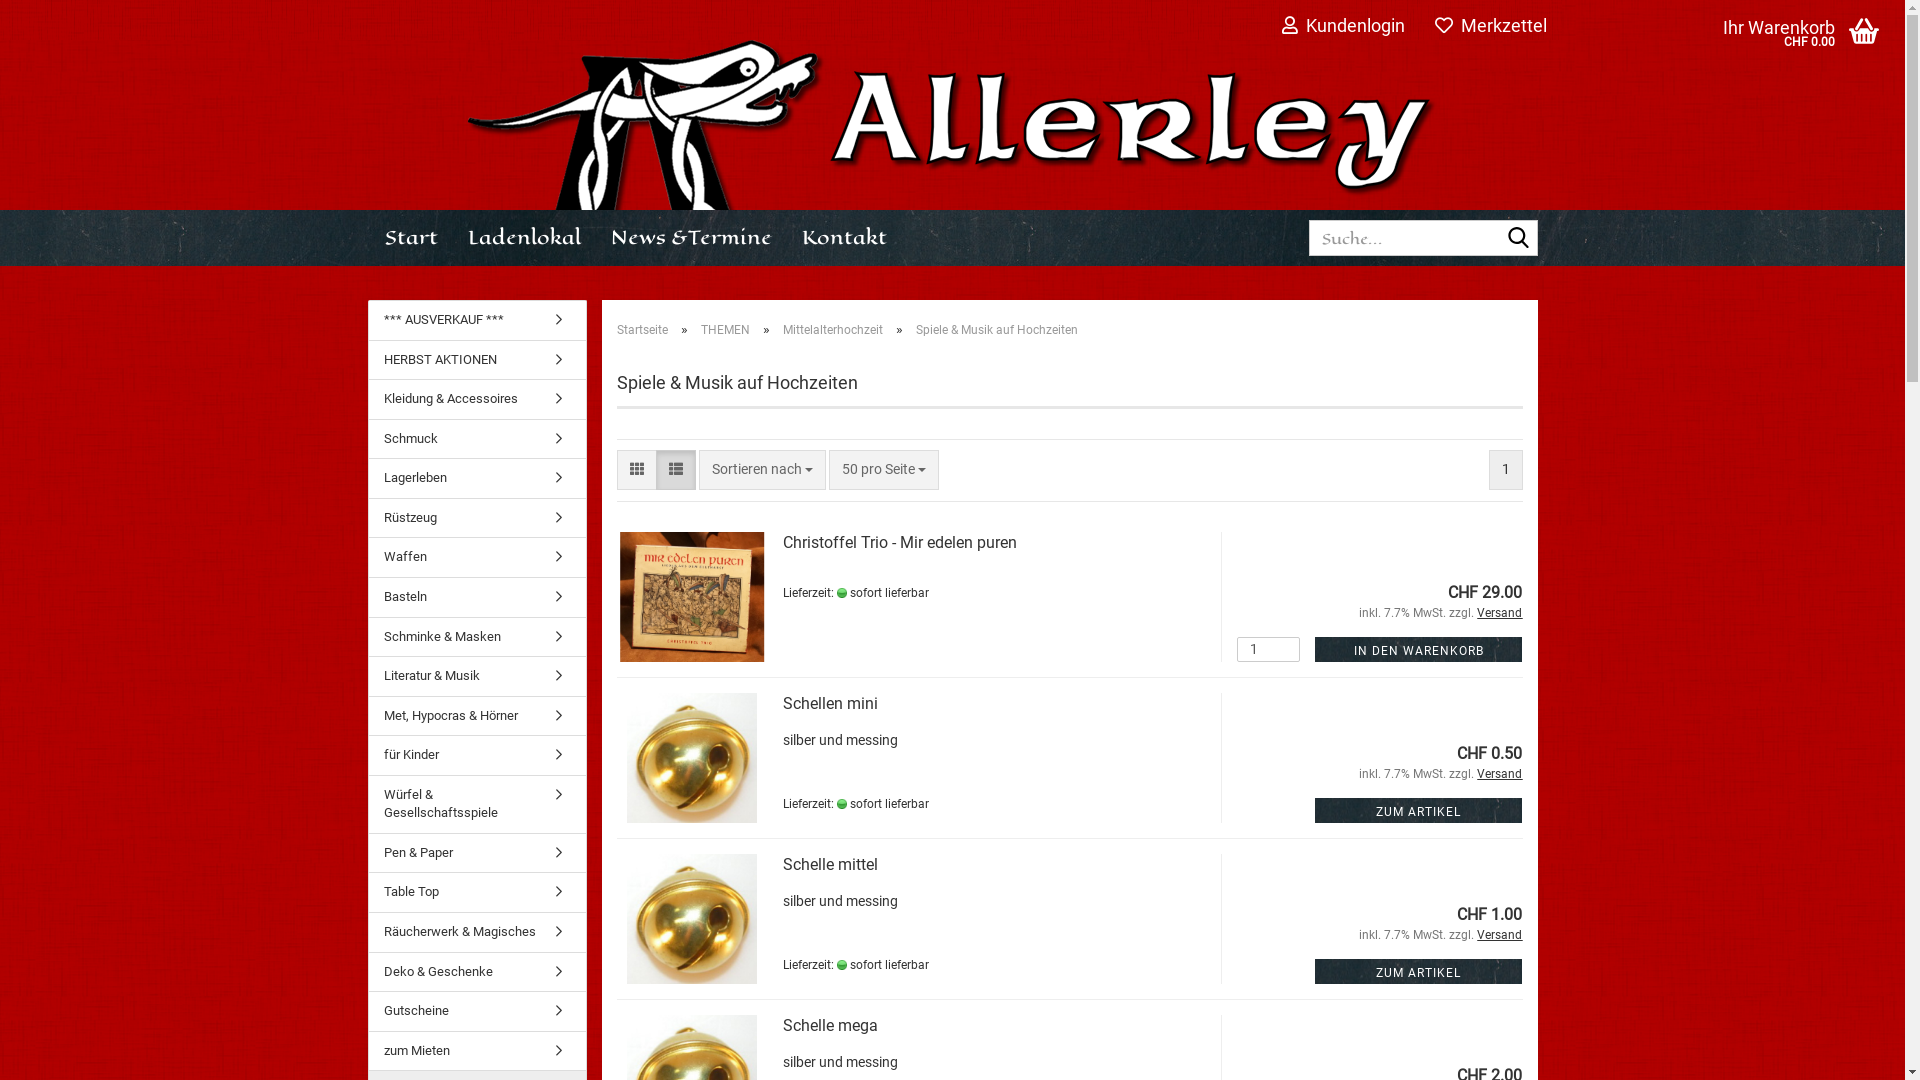 This screenshot has width=1920, height=1080. I want to click on Versand, so click(1500, 774).